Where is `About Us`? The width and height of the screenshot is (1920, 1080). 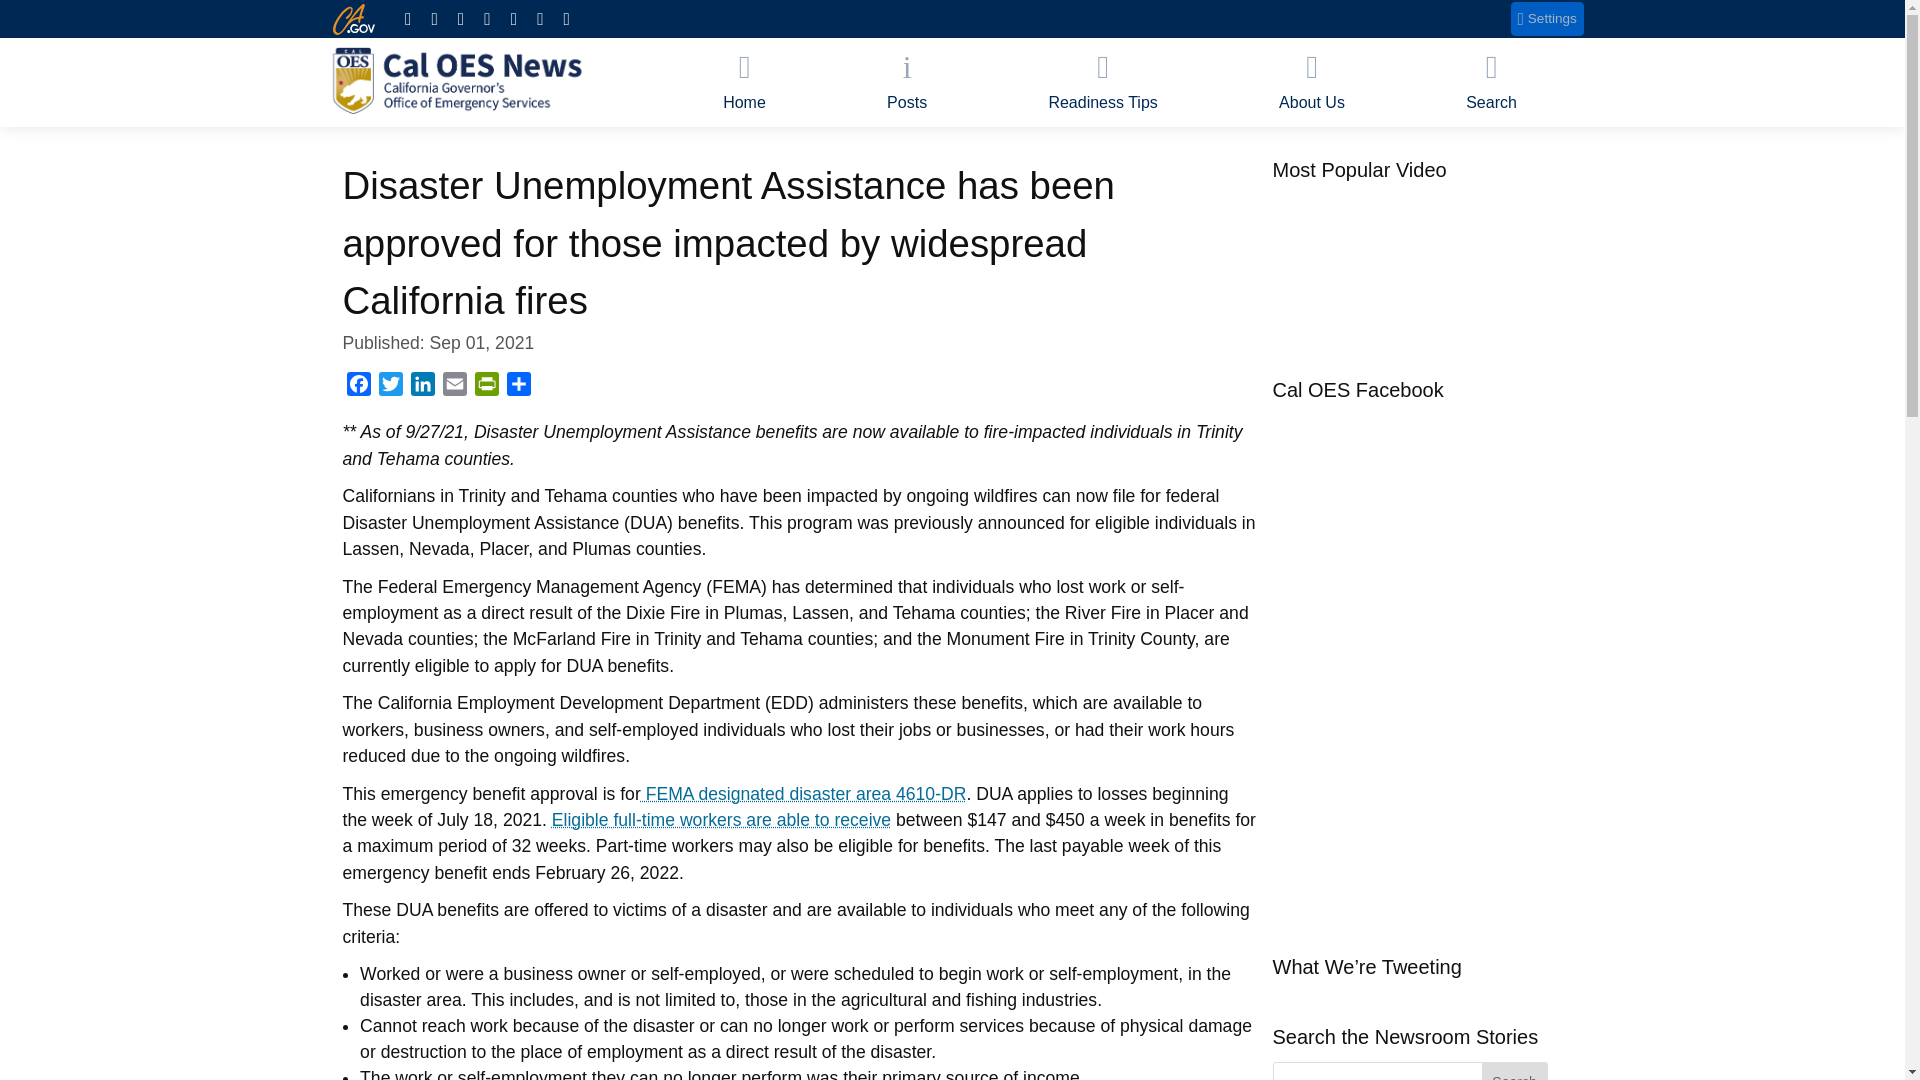 About Us is located at coordinates (1311, 82).